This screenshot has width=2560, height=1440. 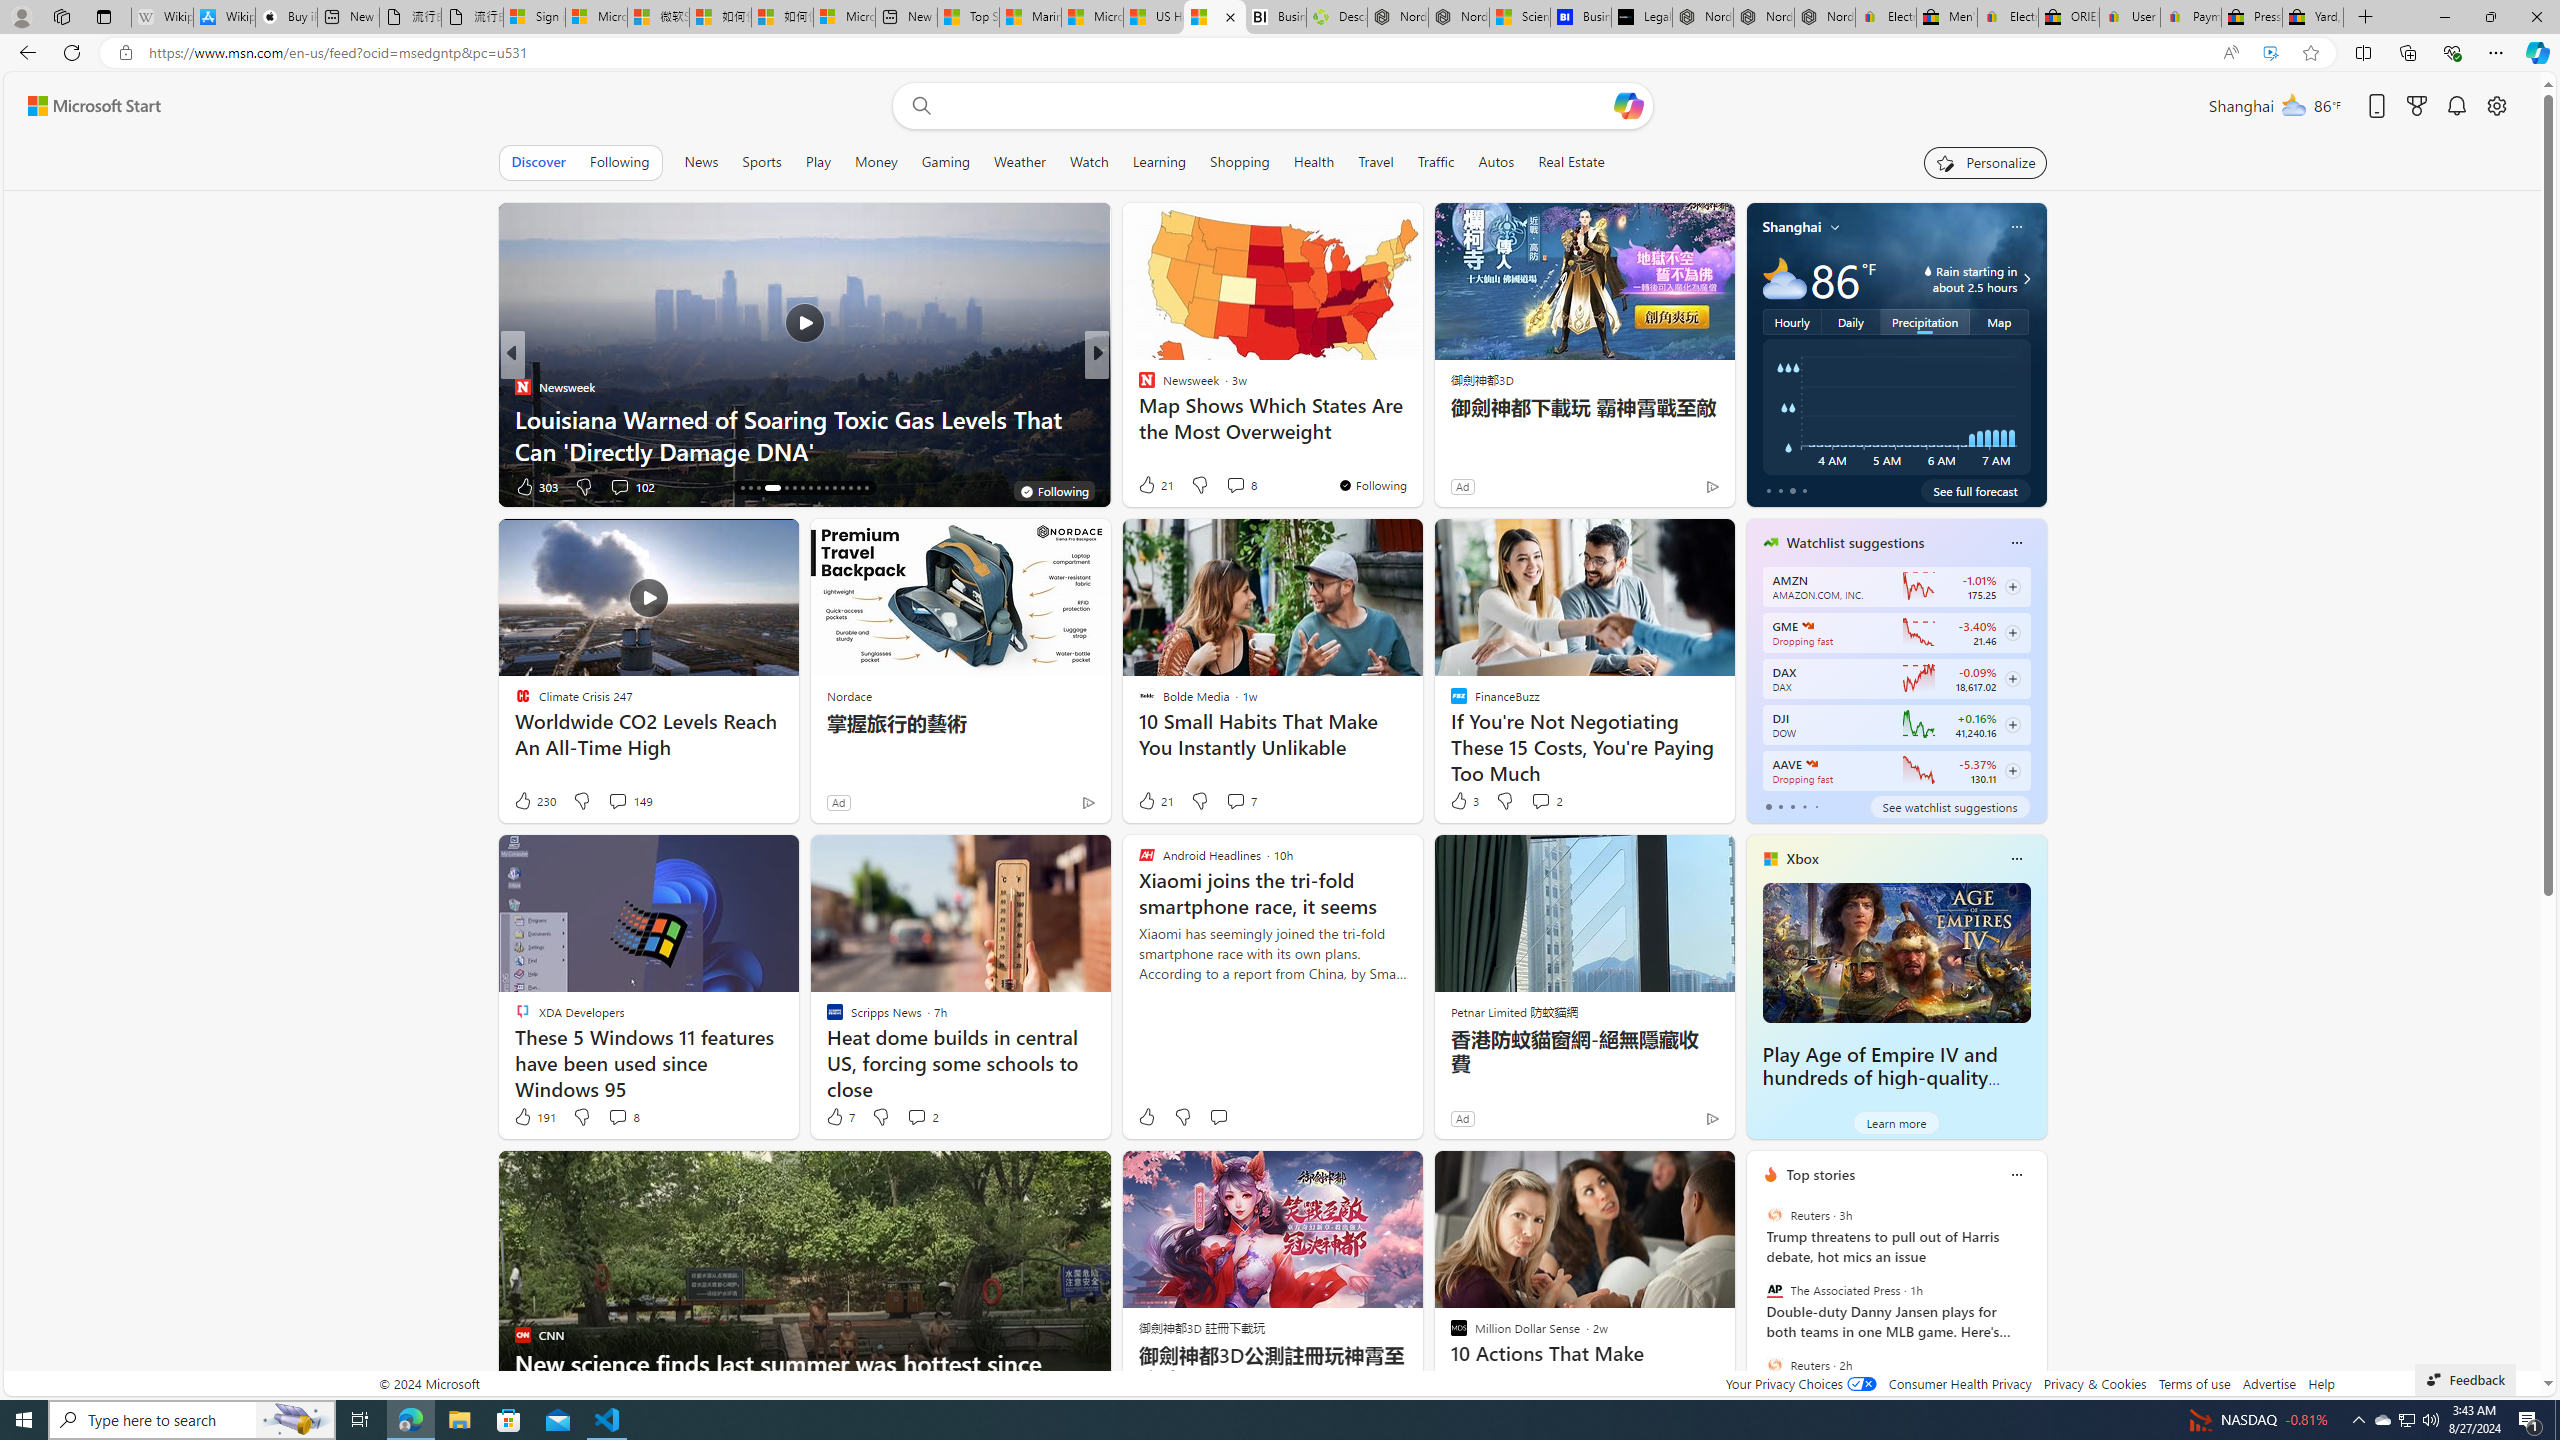 I want to click on previous, so click(x=1756, y=1303).